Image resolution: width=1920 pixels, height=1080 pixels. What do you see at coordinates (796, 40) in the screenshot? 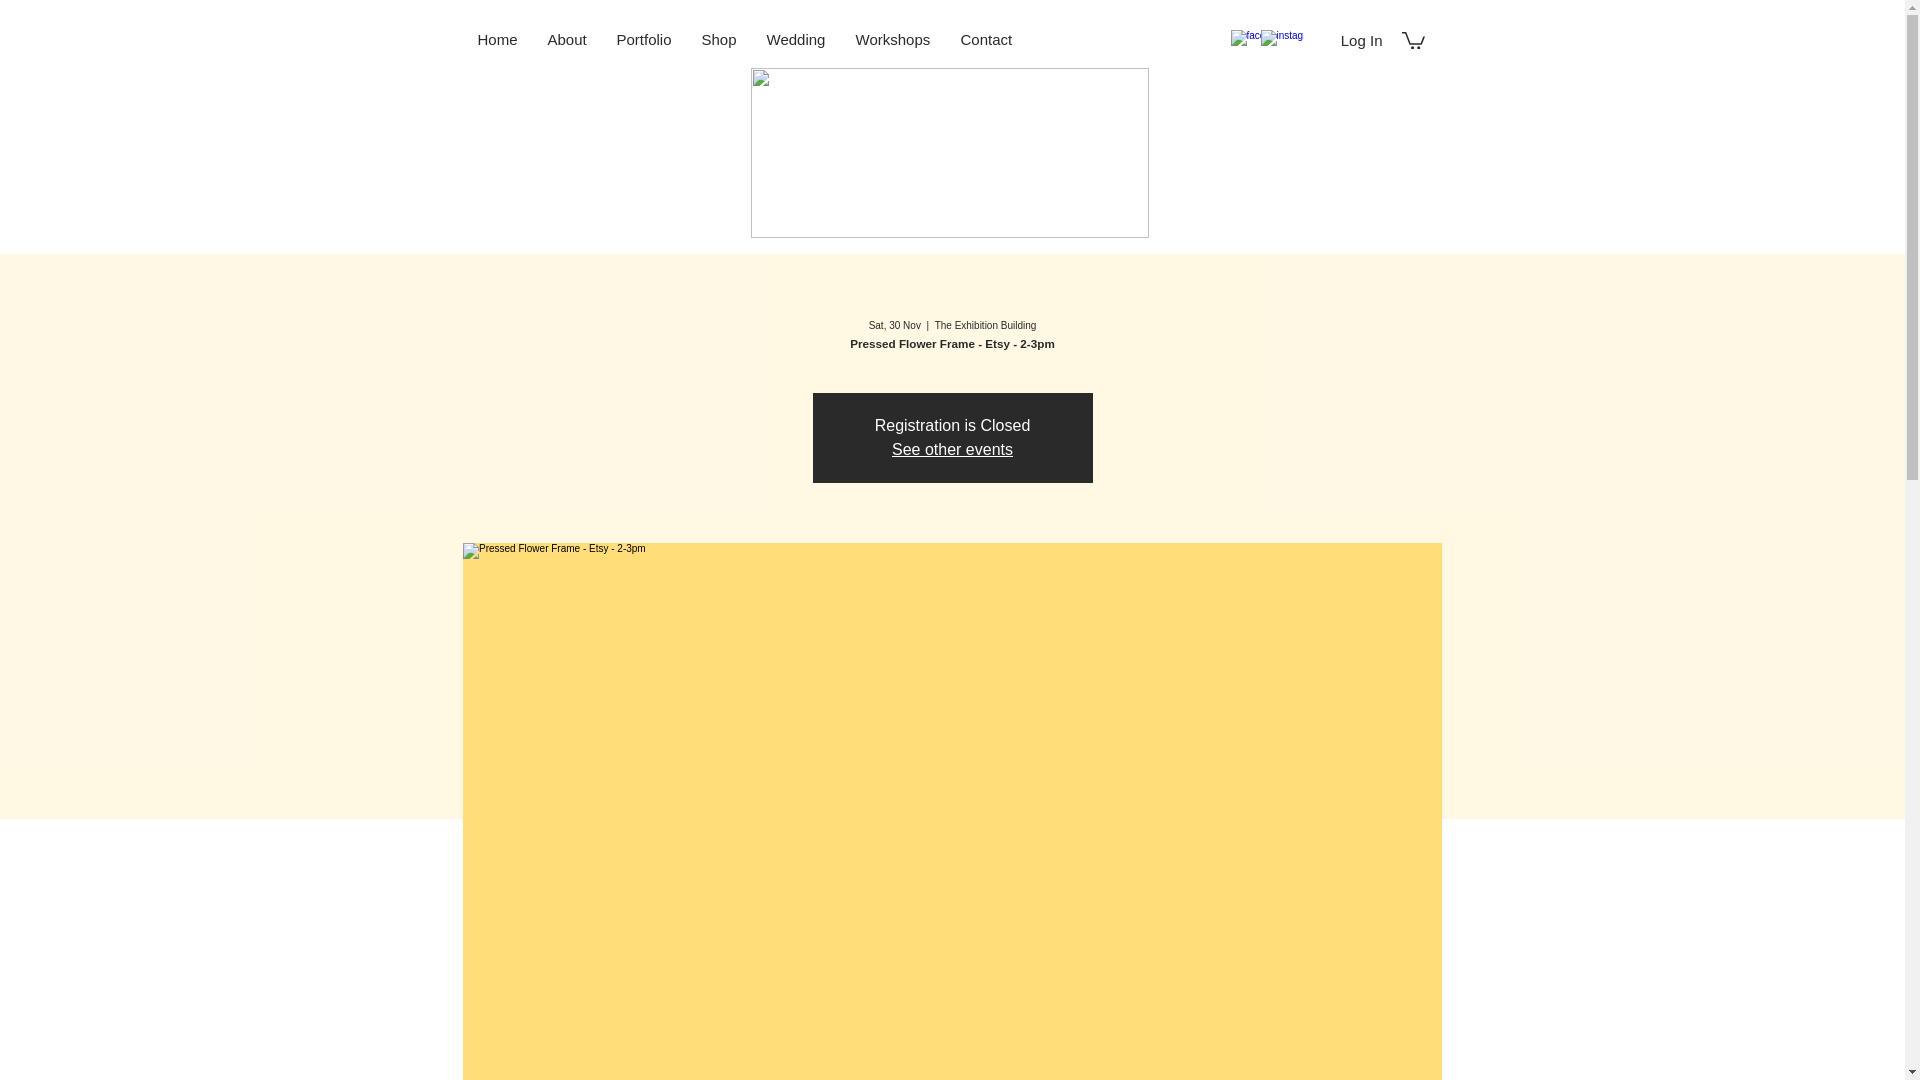
I see `Wedding` at bounding box center [796, 40].